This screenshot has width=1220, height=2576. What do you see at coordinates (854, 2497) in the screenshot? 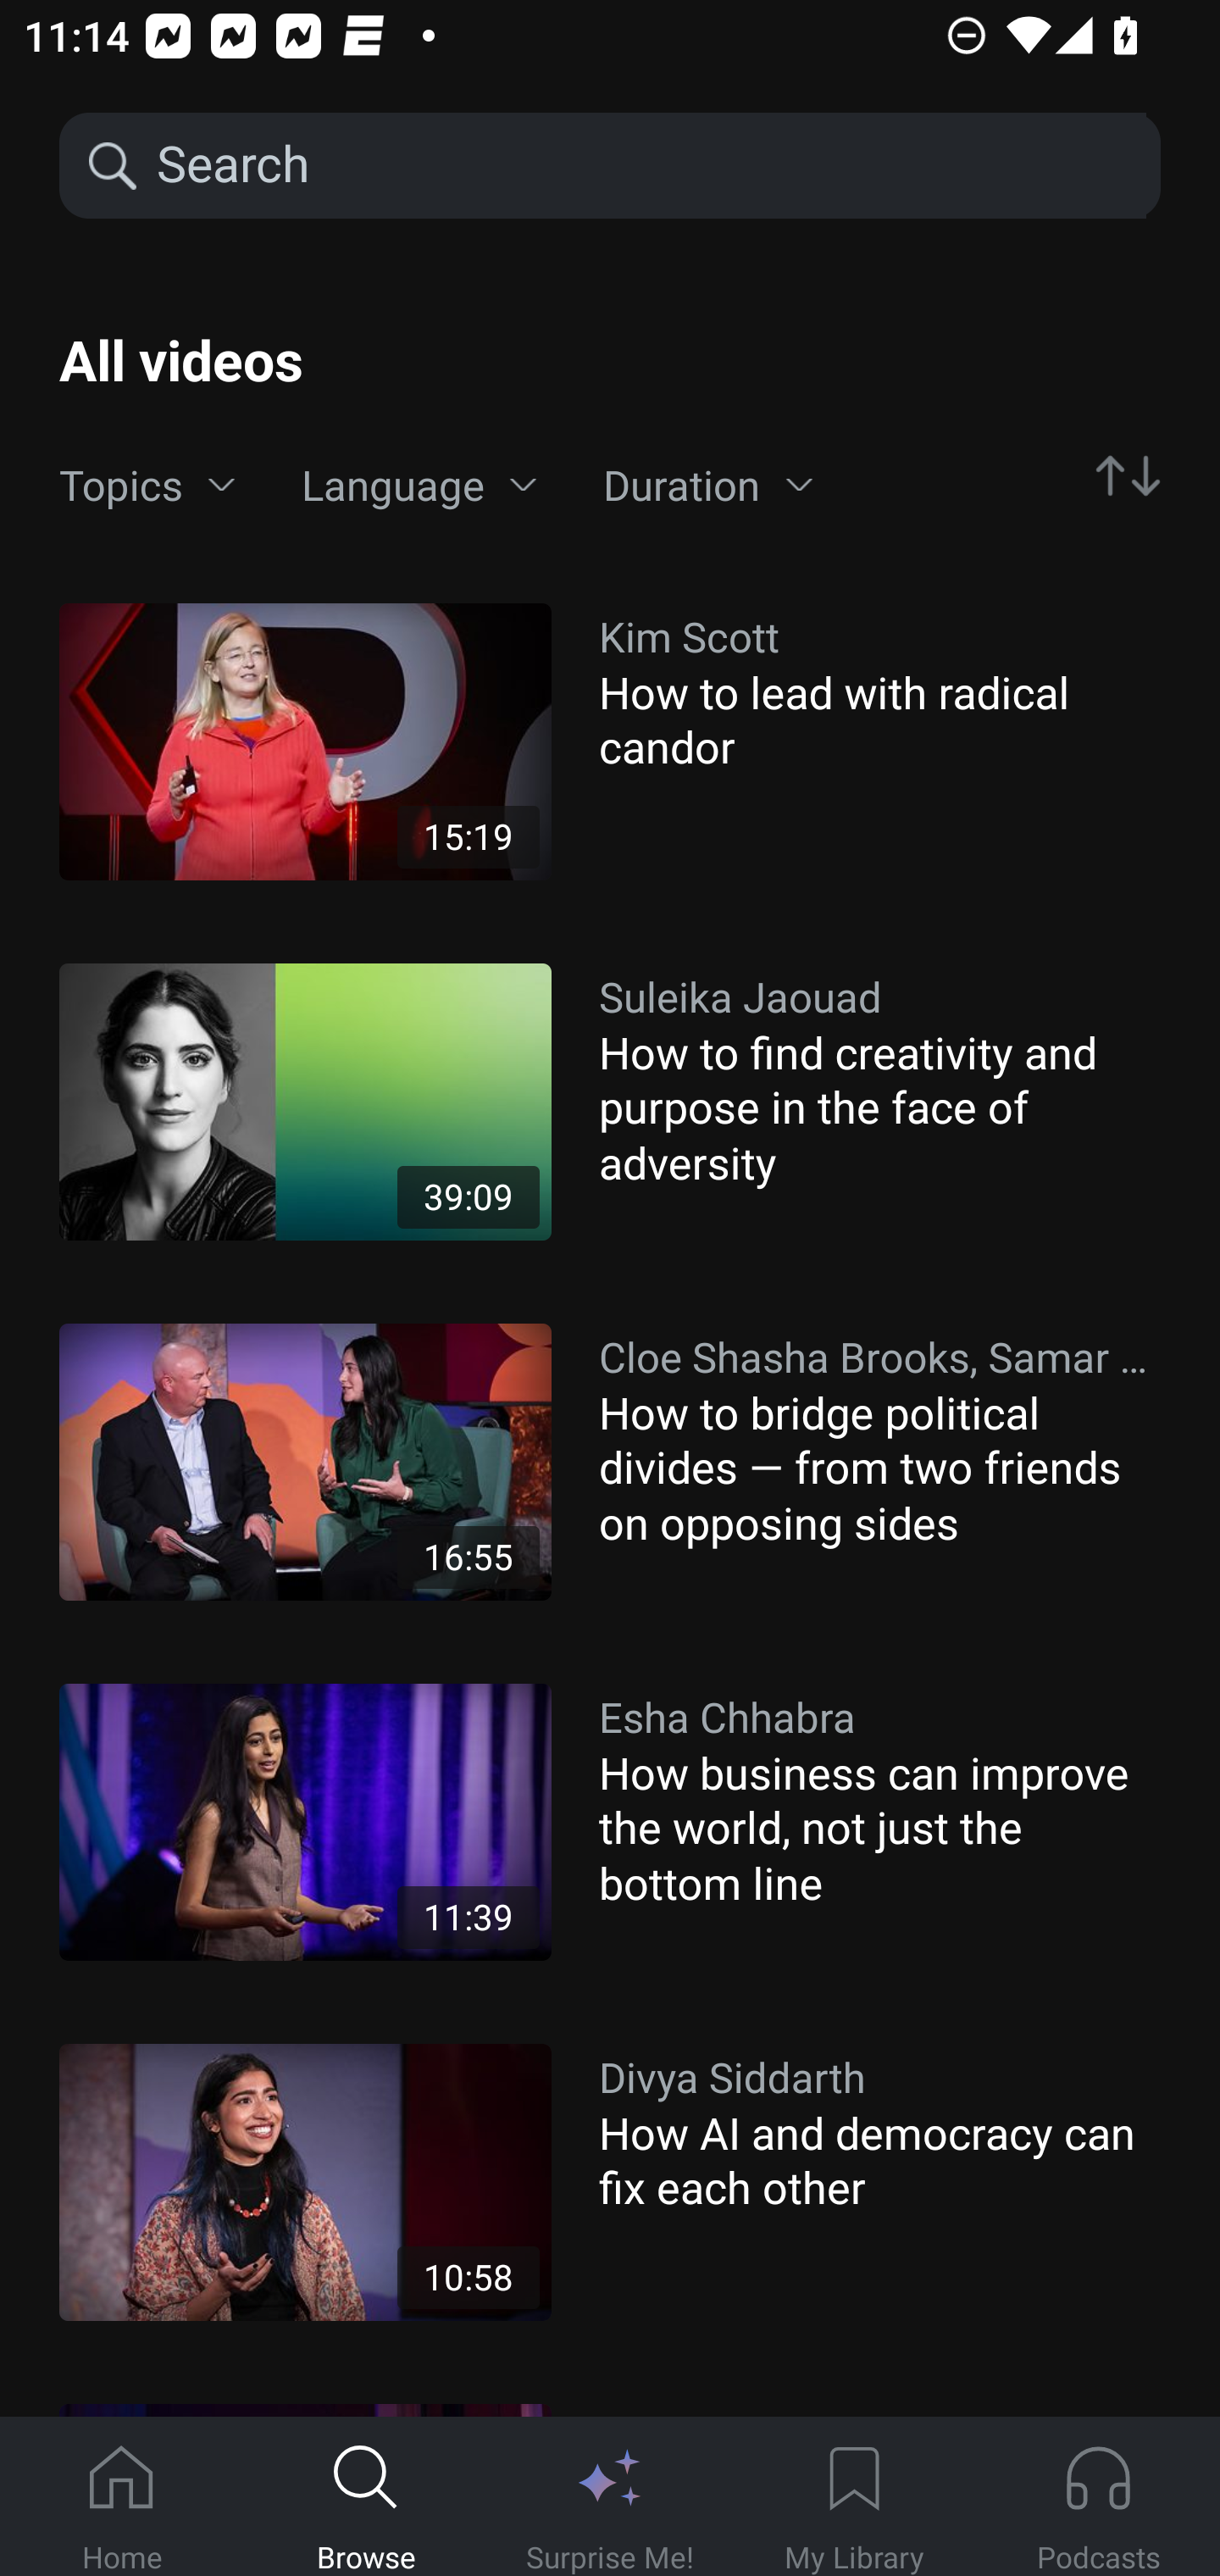
I see `My Library` at bounding box center [854, 2497].